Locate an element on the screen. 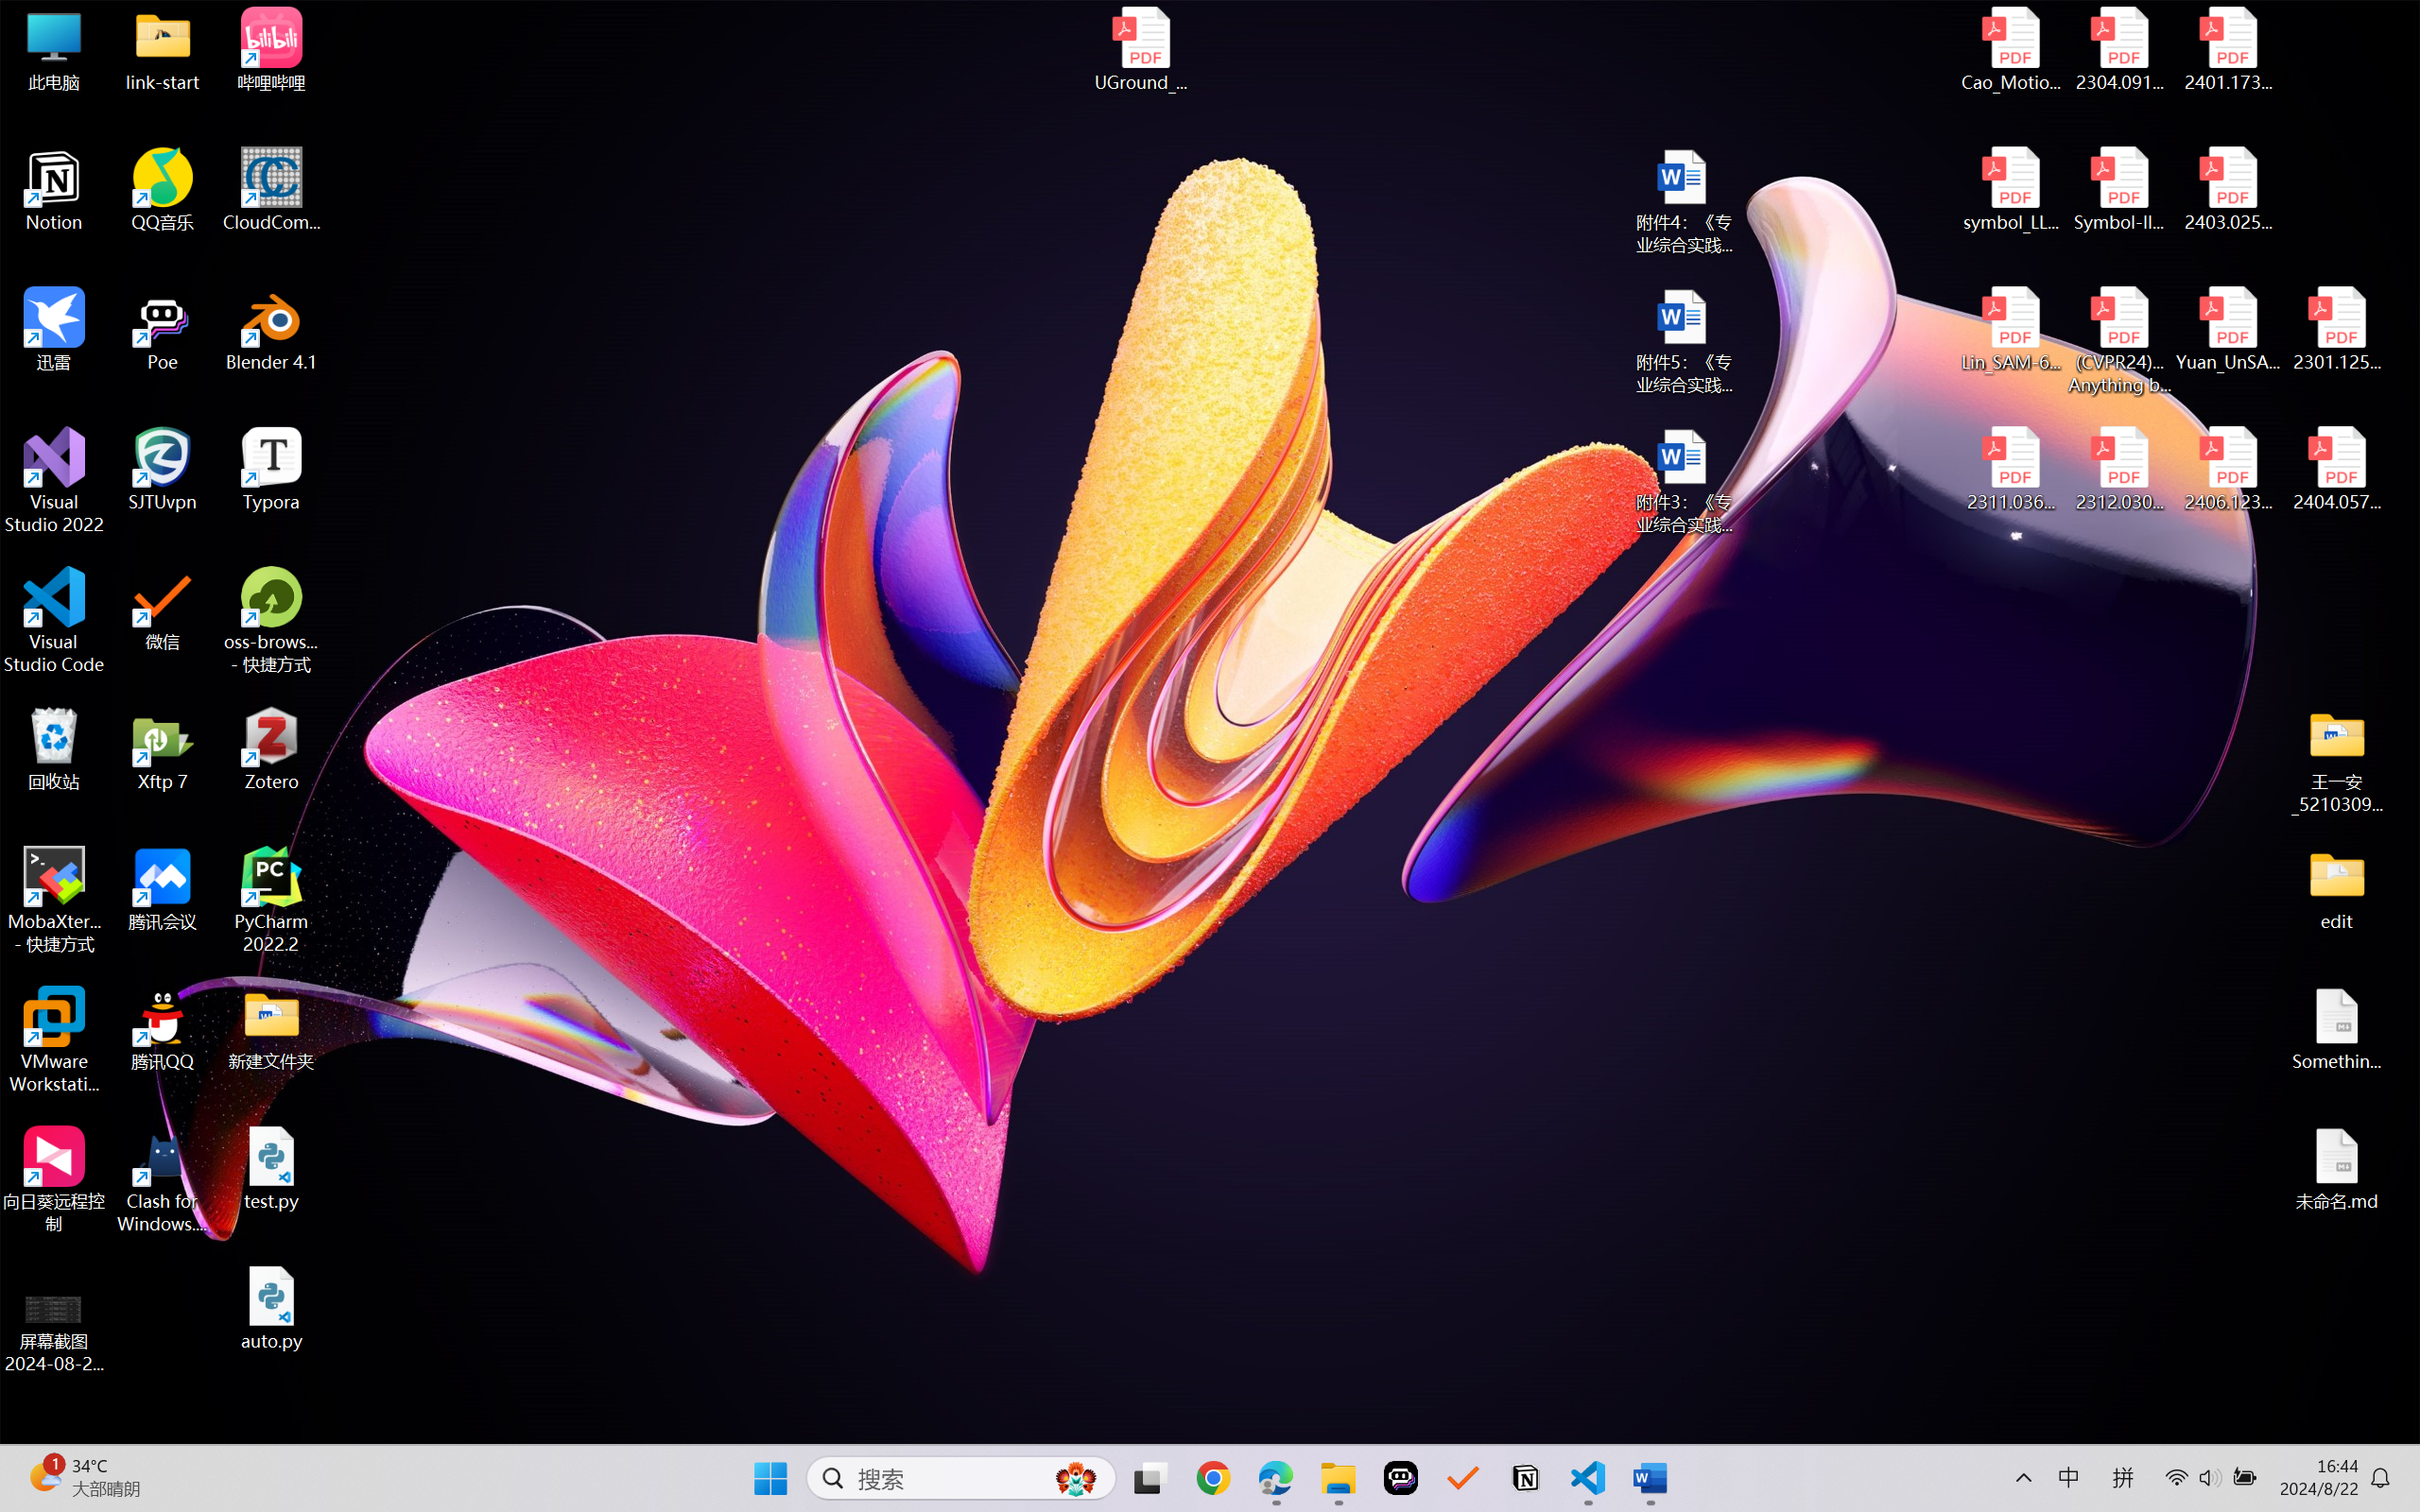 The height and width of the screenshot is (1512, 2420). Symbol-llm-v2.pdf is located at coordinates (2119, 190).